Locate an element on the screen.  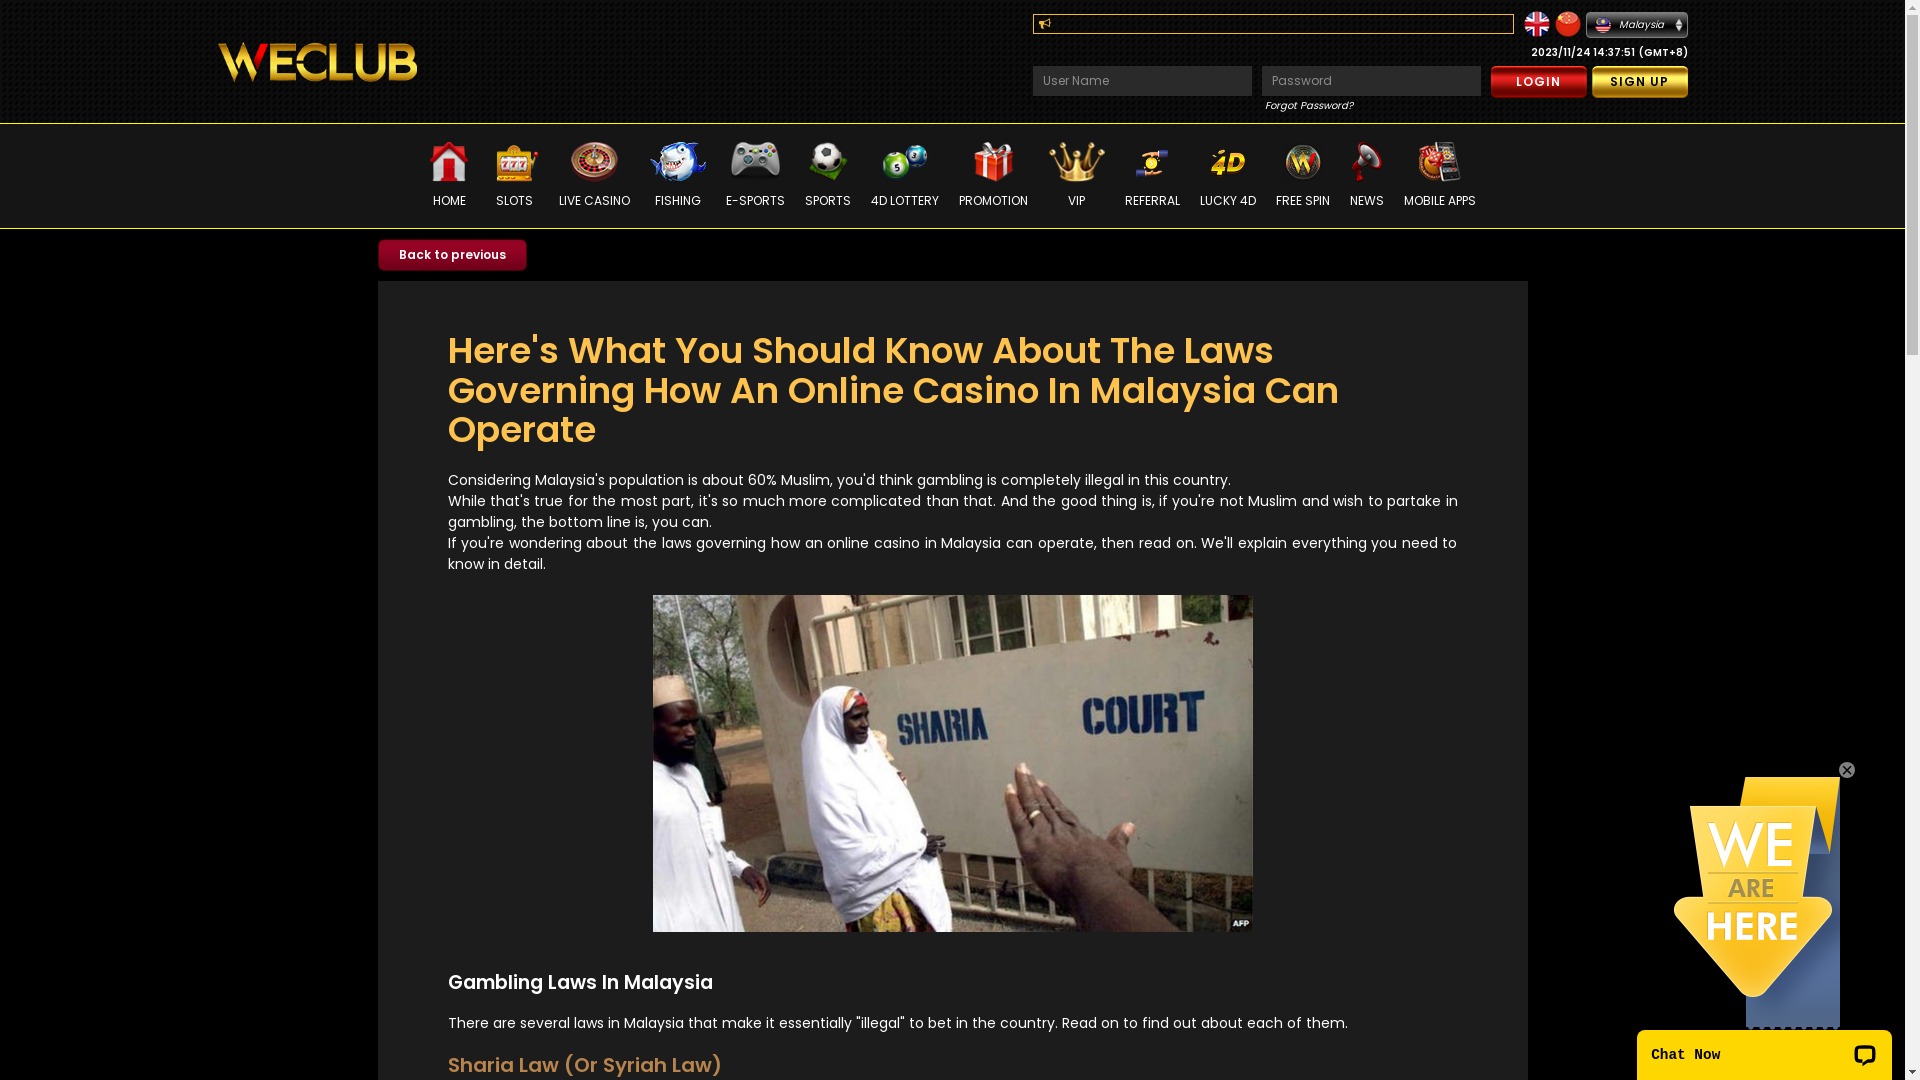
FISHING is located at coordinates (678, 176).